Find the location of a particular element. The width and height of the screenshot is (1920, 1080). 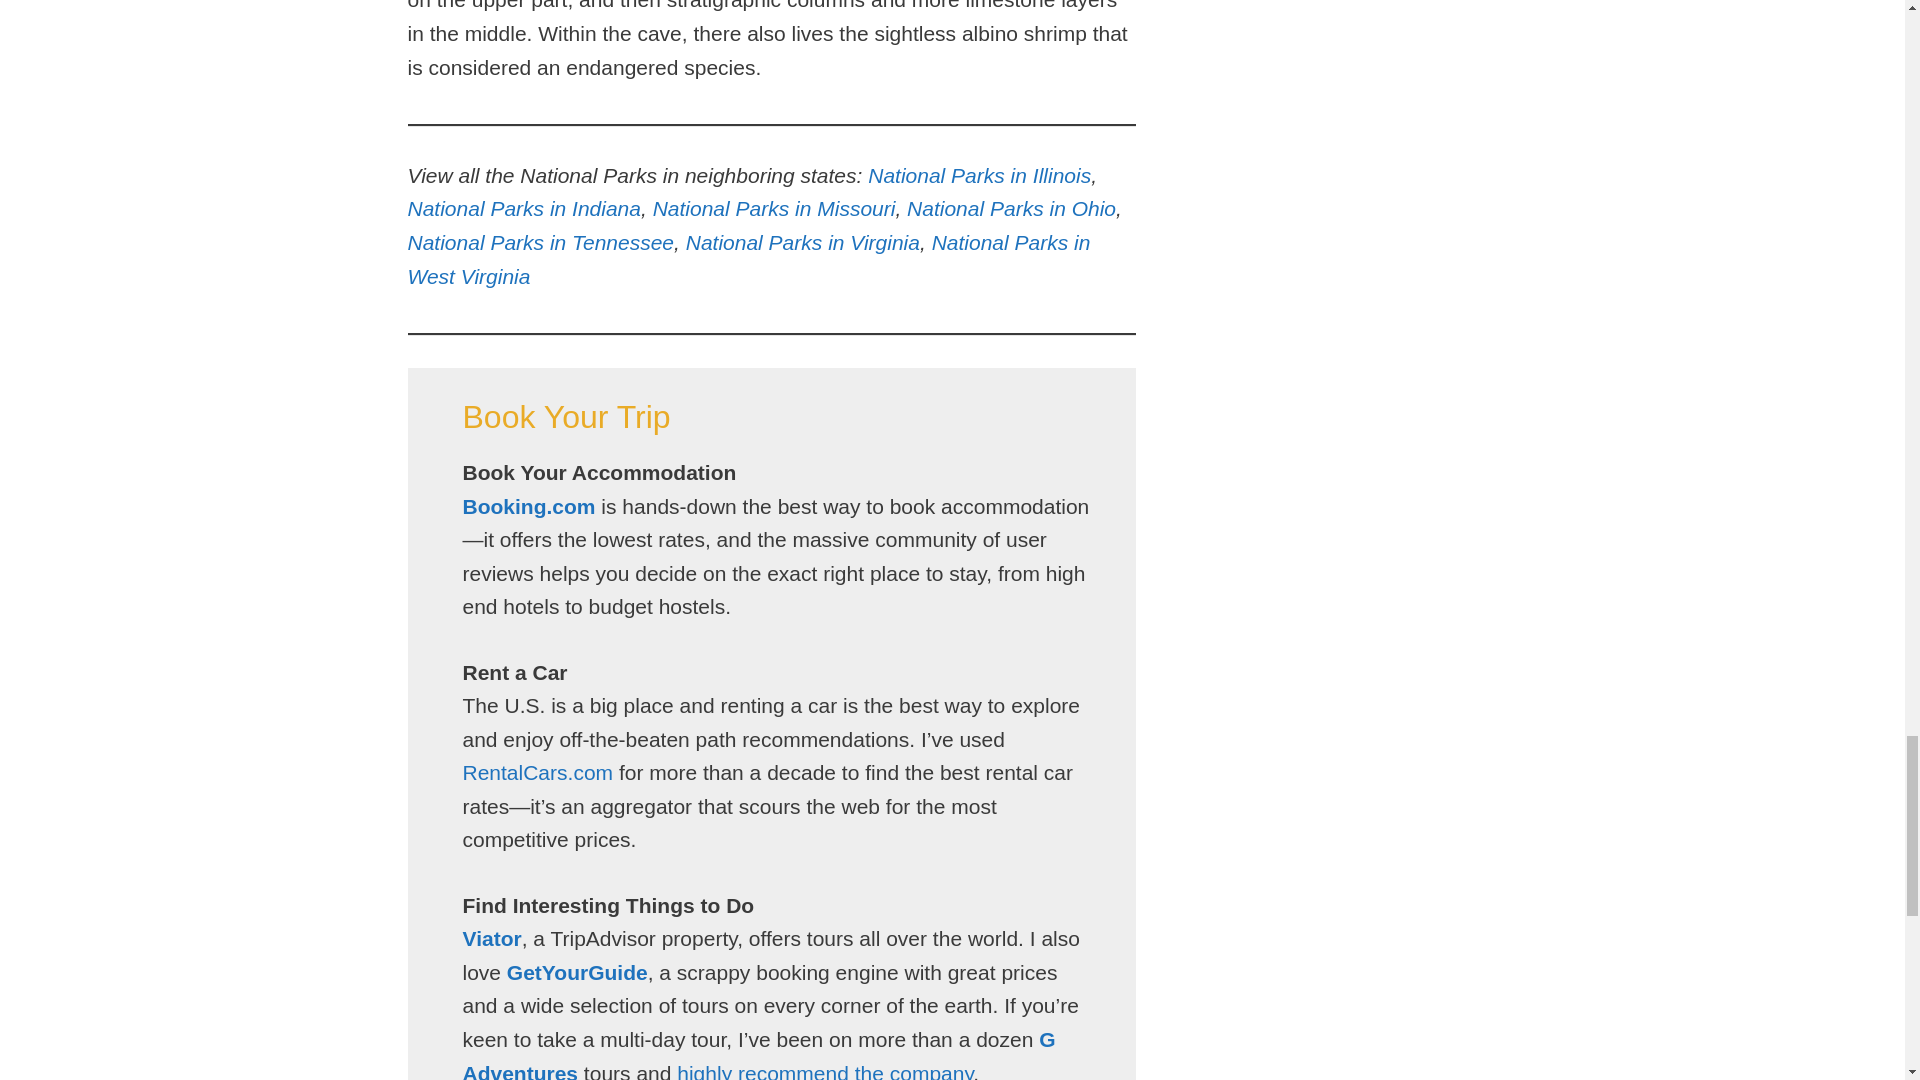

highly recommend the company is located at coordinates (825, 1070).